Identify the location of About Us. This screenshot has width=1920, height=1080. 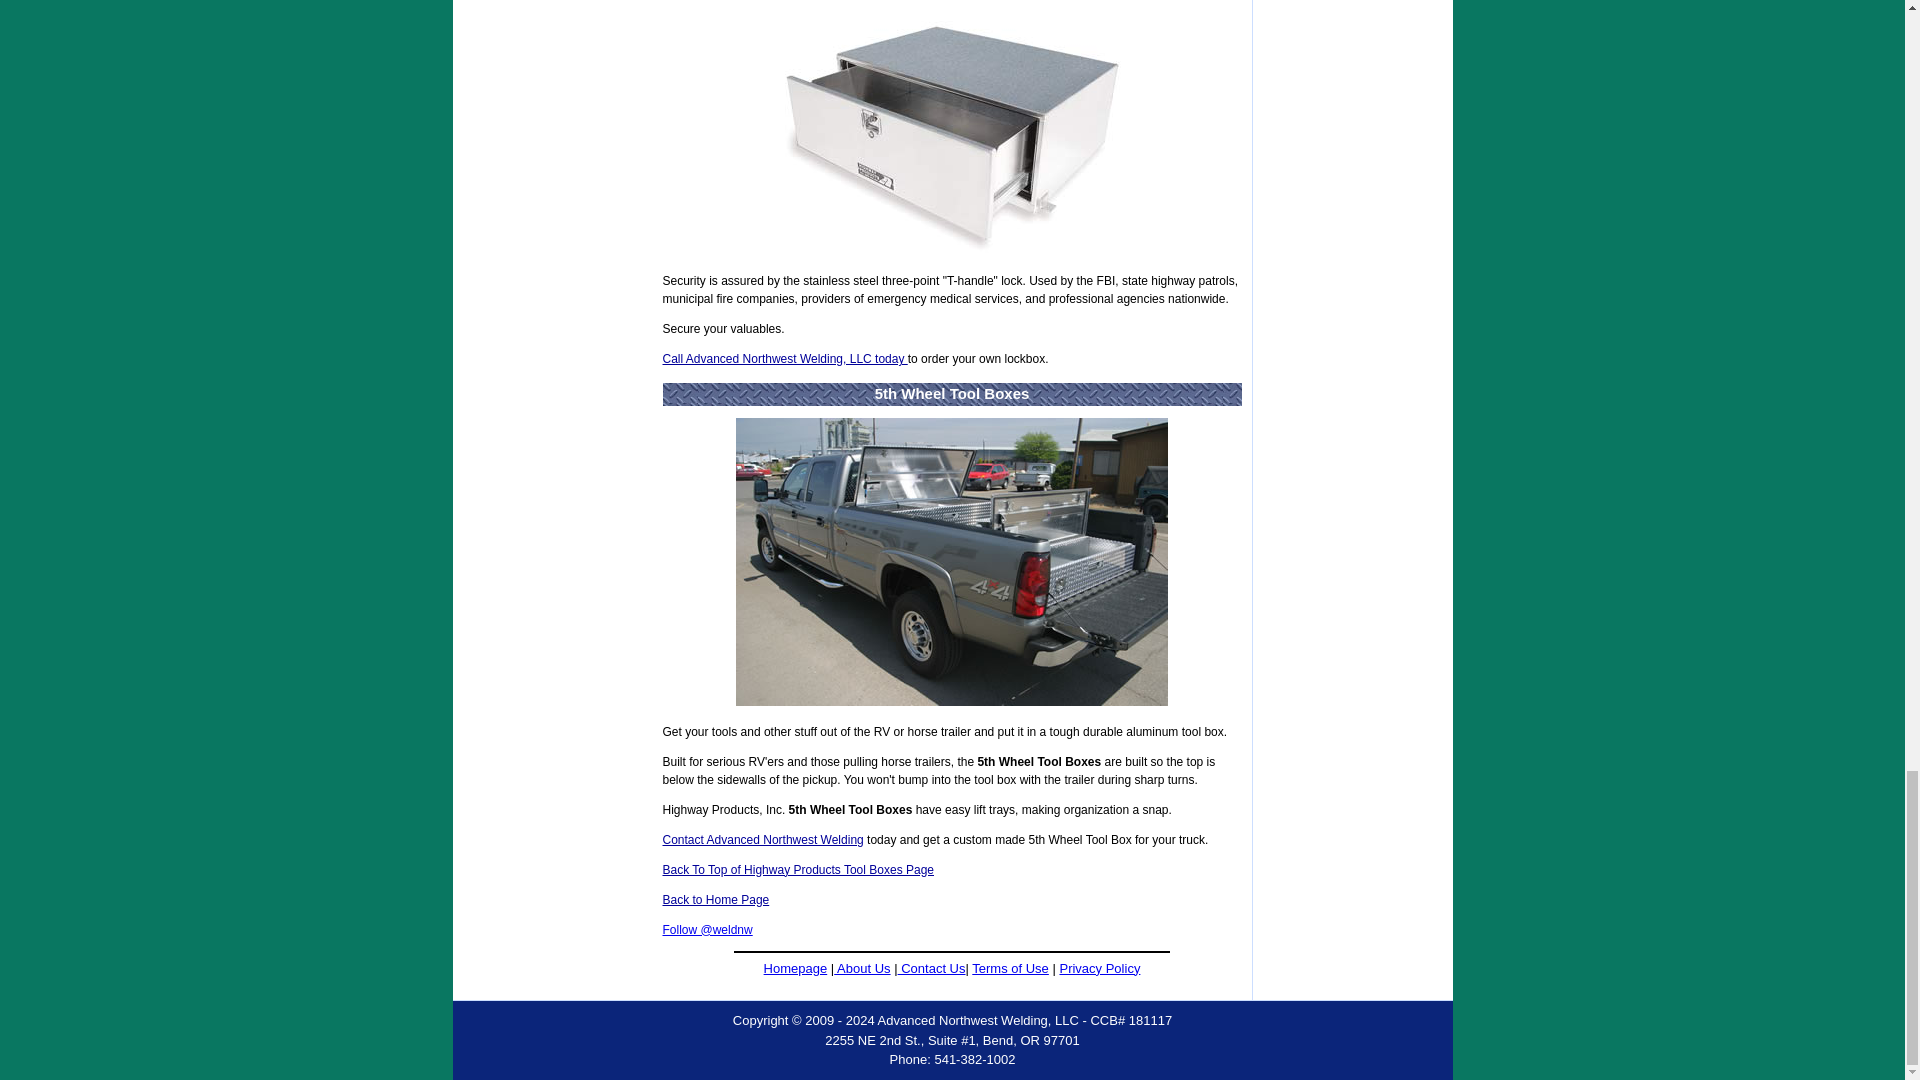
(862, 968).